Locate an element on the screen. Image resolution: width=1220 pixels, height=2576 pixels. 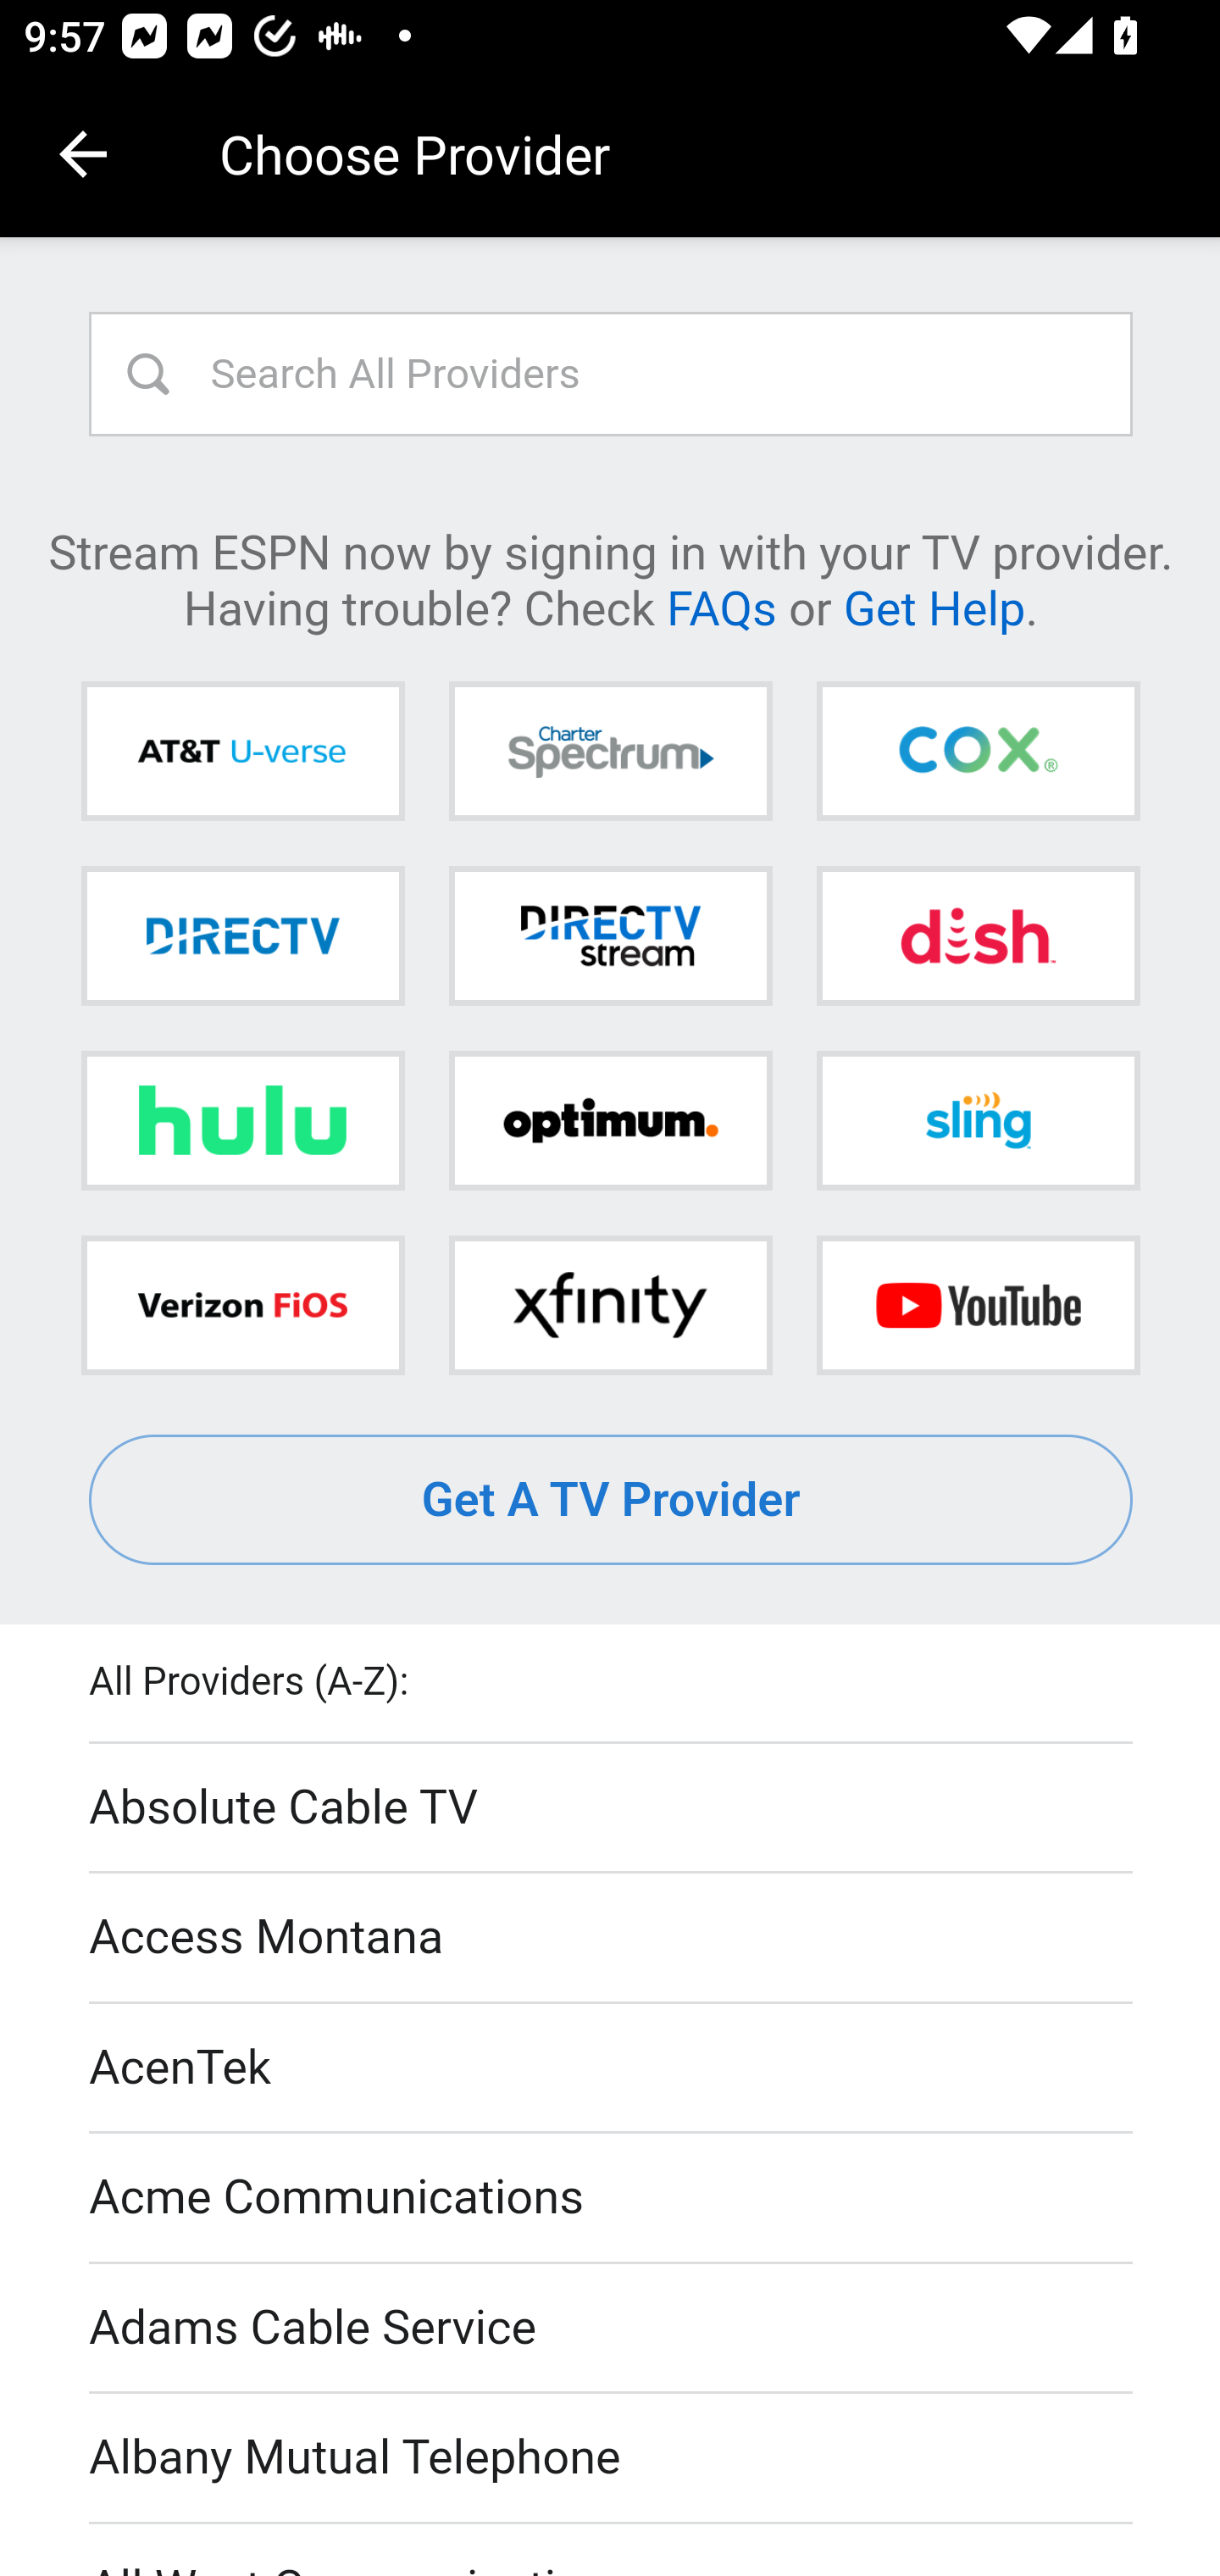
FAQs is located at coordinates (720, 606).